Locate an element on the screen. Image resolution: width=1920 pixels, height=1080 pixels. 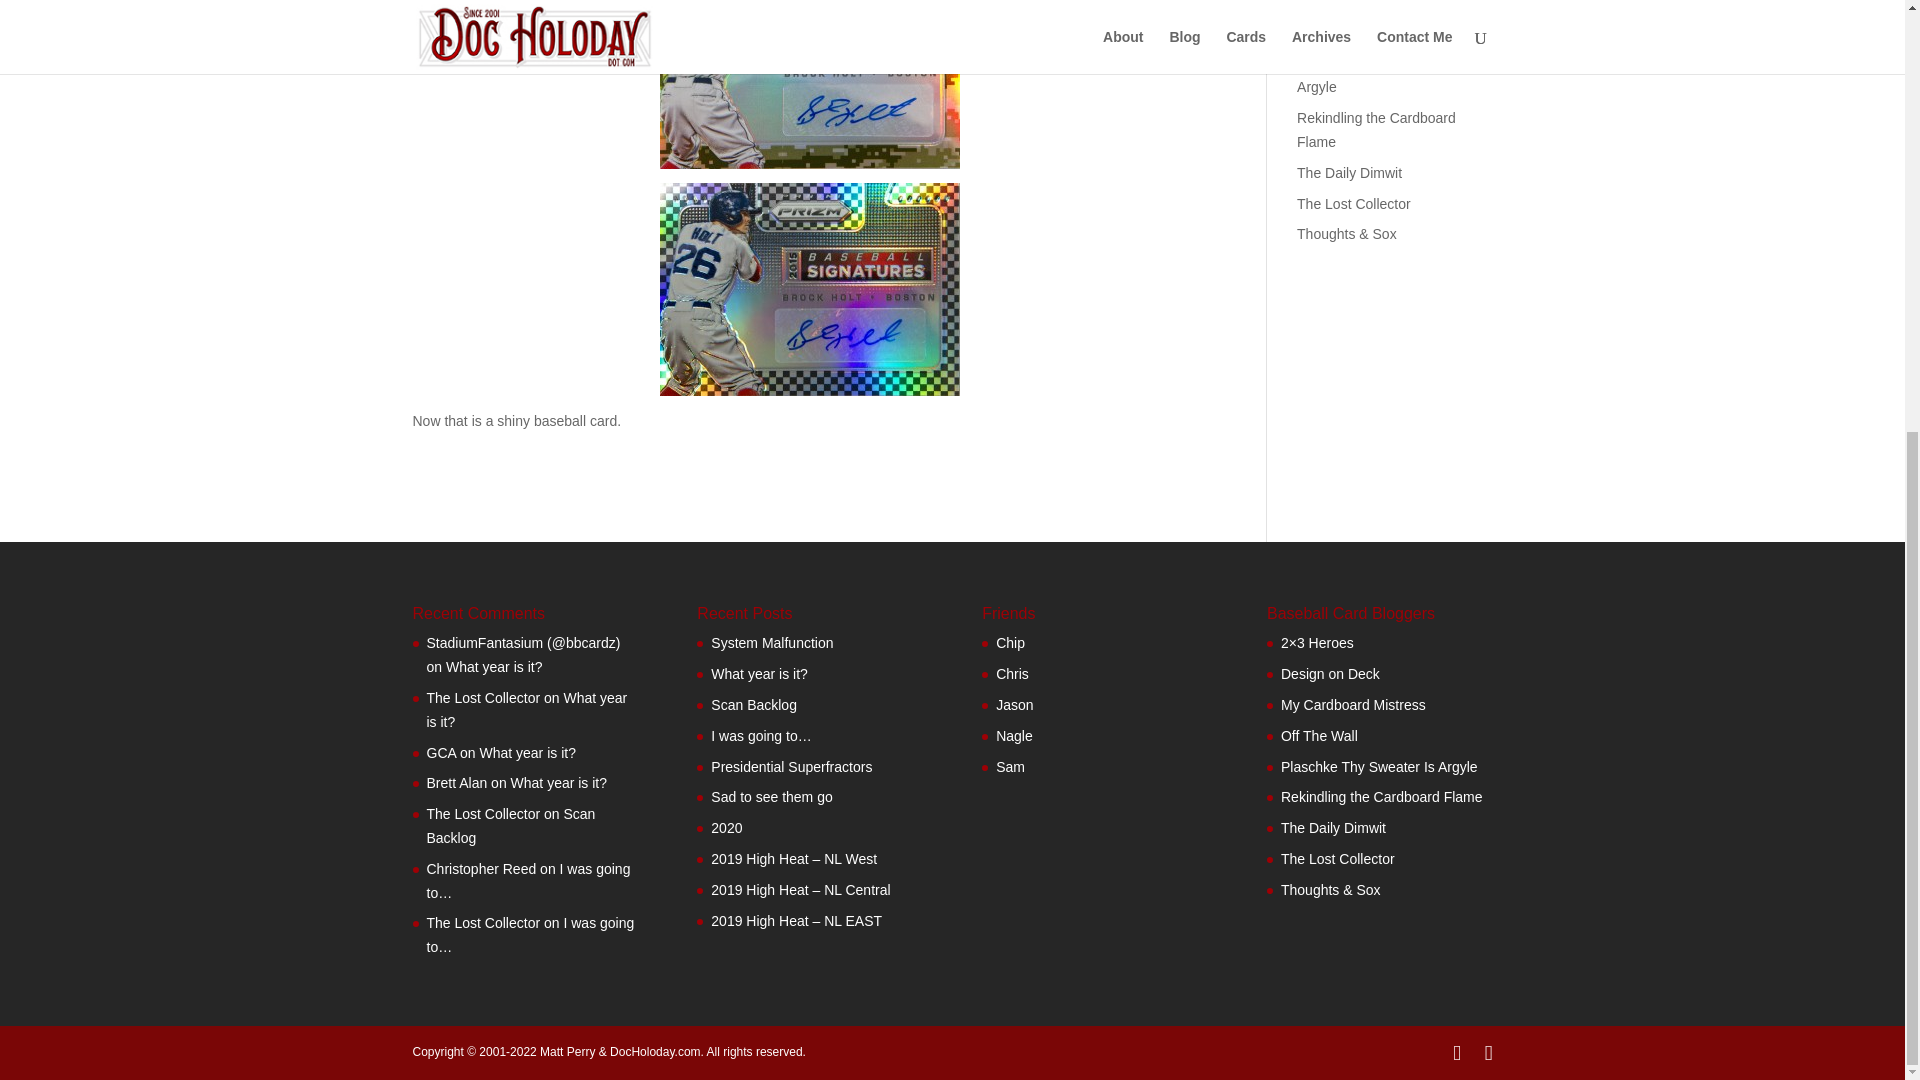
Plaschke Thy Sweater Is Argyle is located at coordinates (1374, 76).